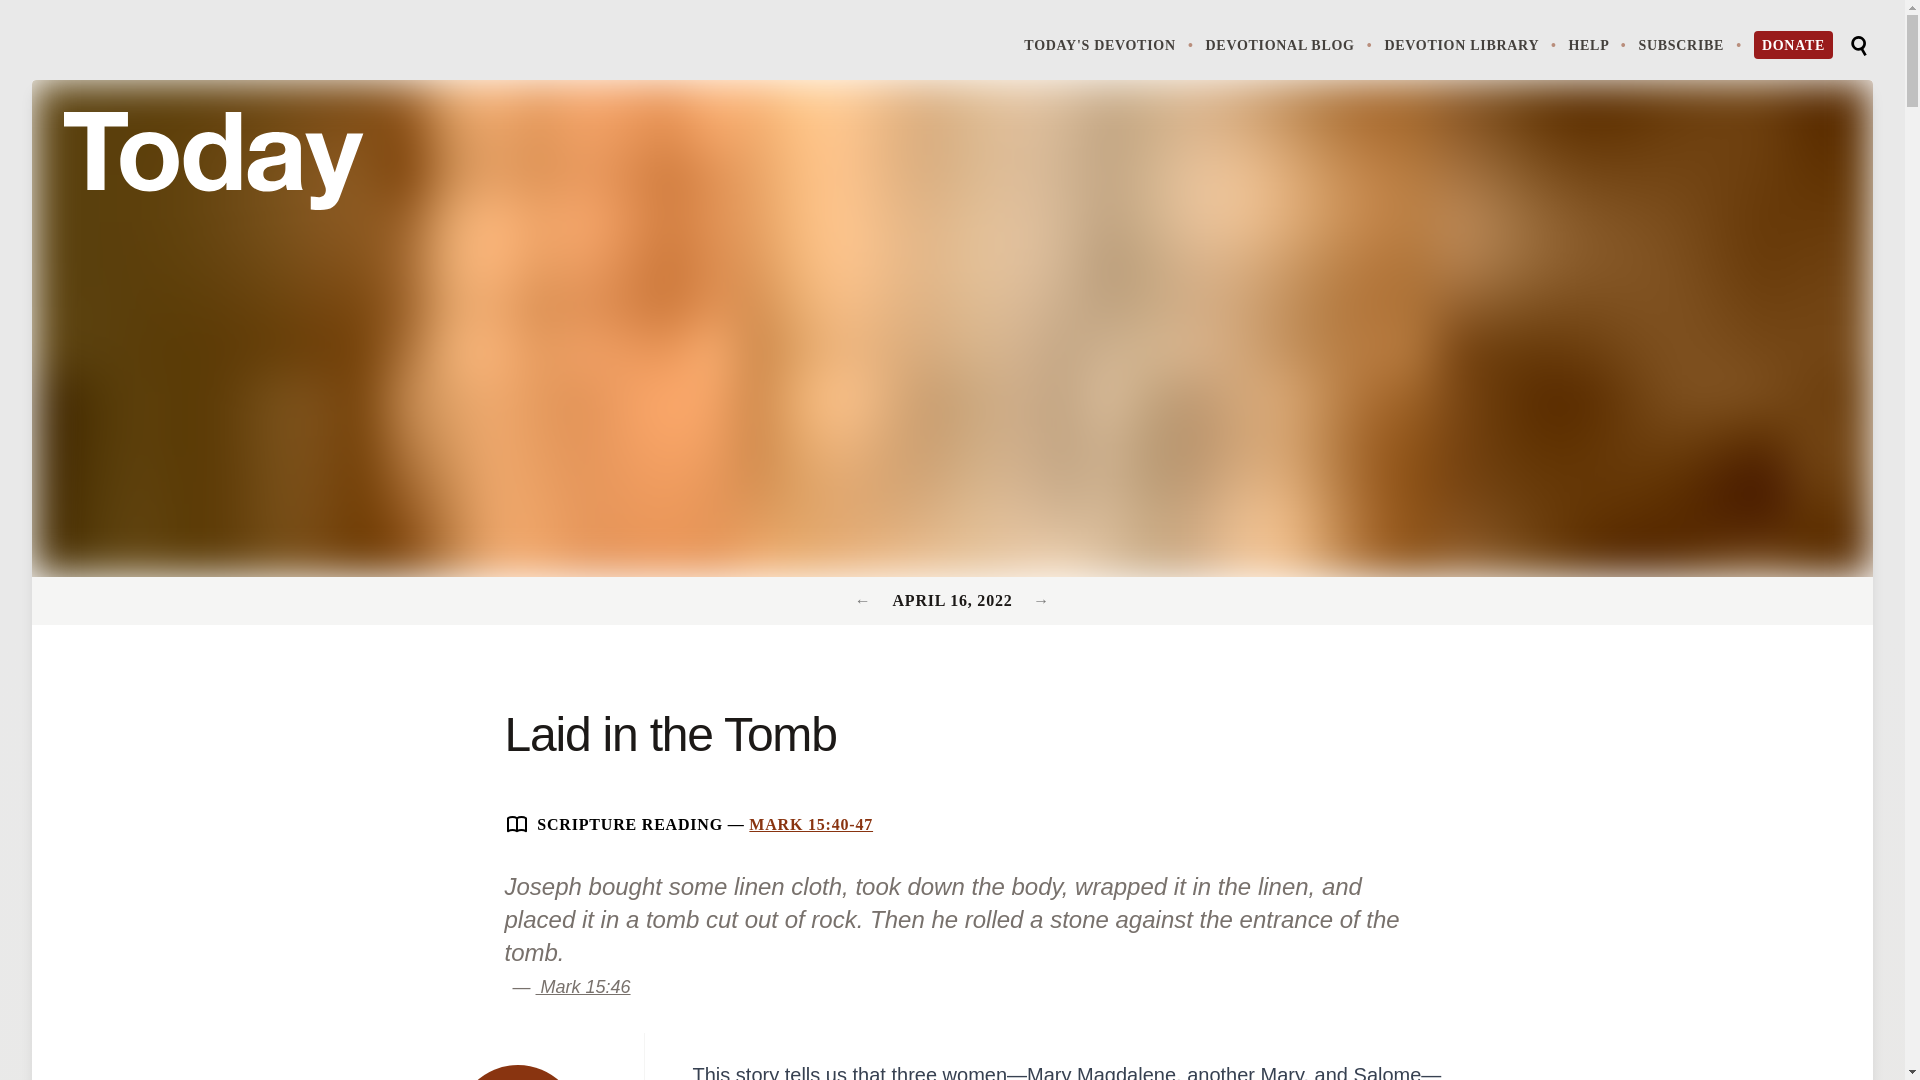  I want to click on Mark 15:46, so click(1472, 44).